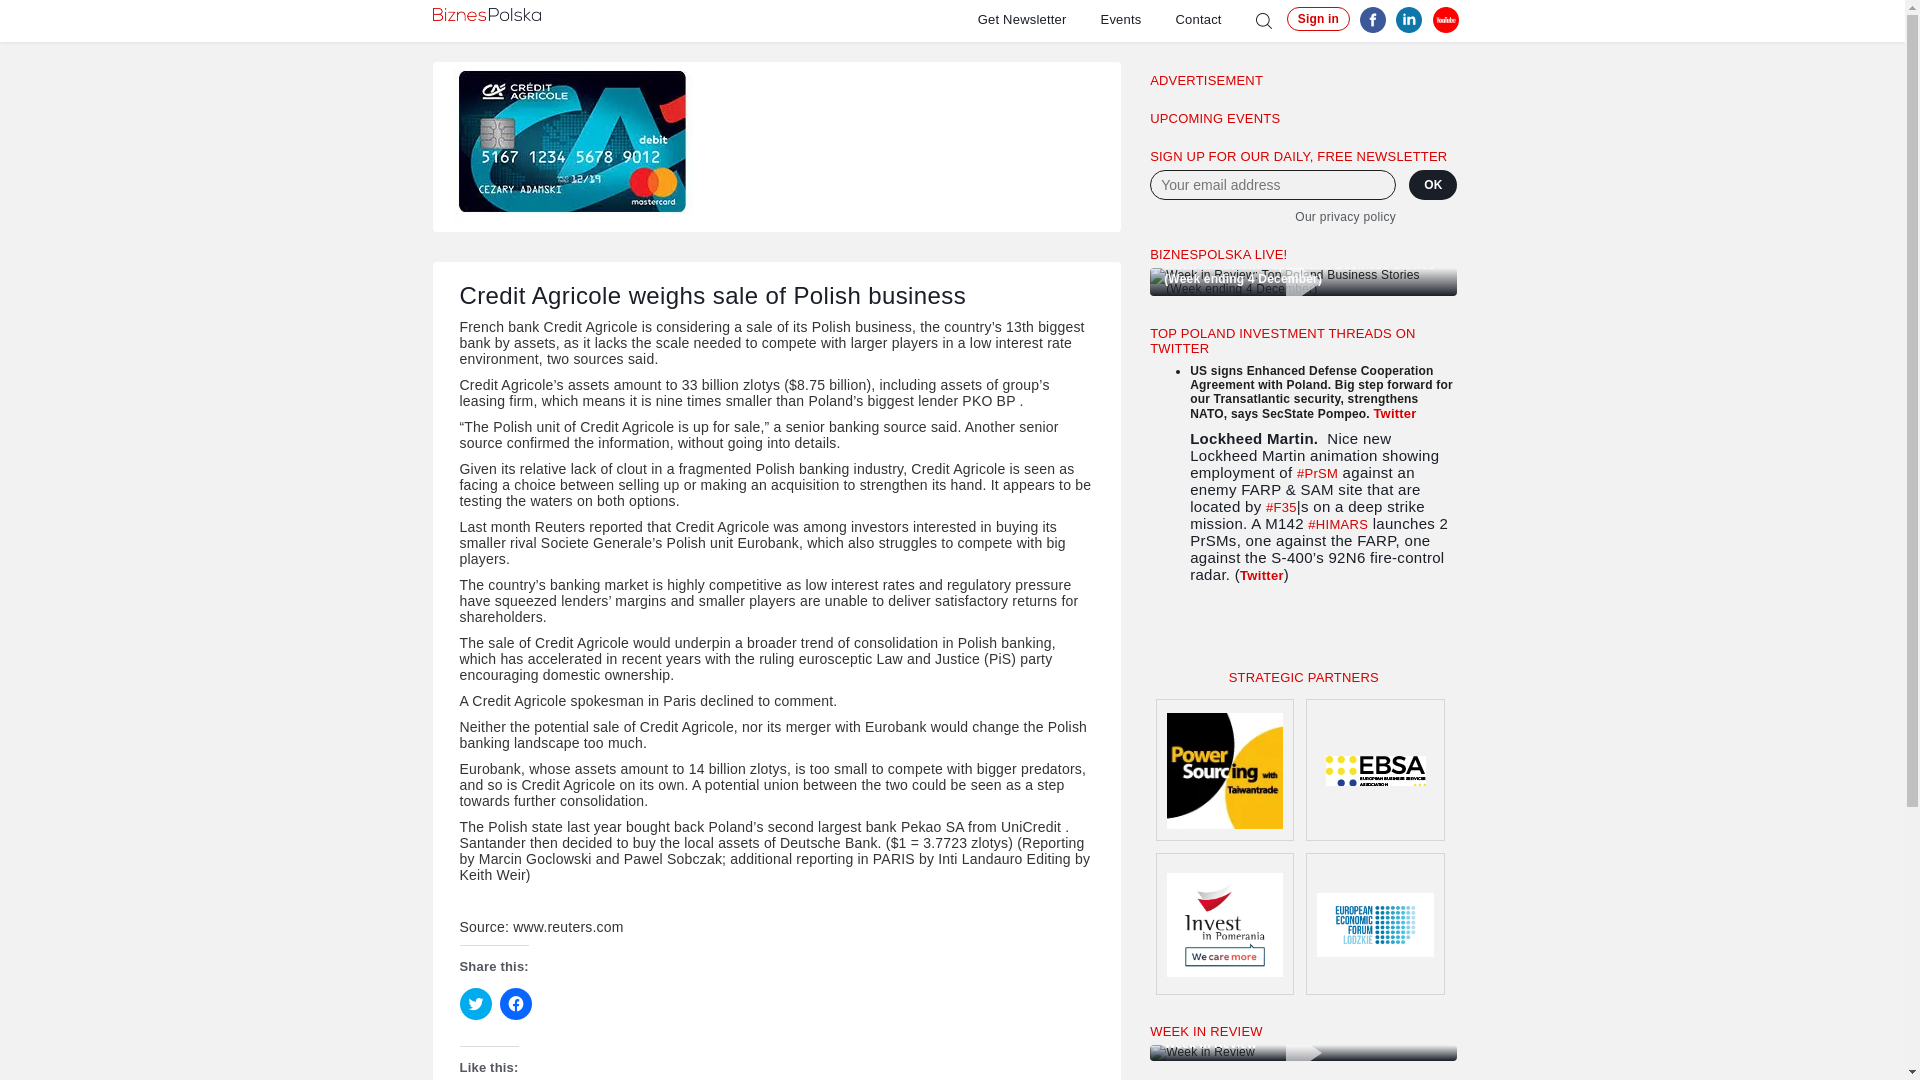 The width and height of the screenshot is (1920, 1080). I want to click on Contact, so click(1215, 19).